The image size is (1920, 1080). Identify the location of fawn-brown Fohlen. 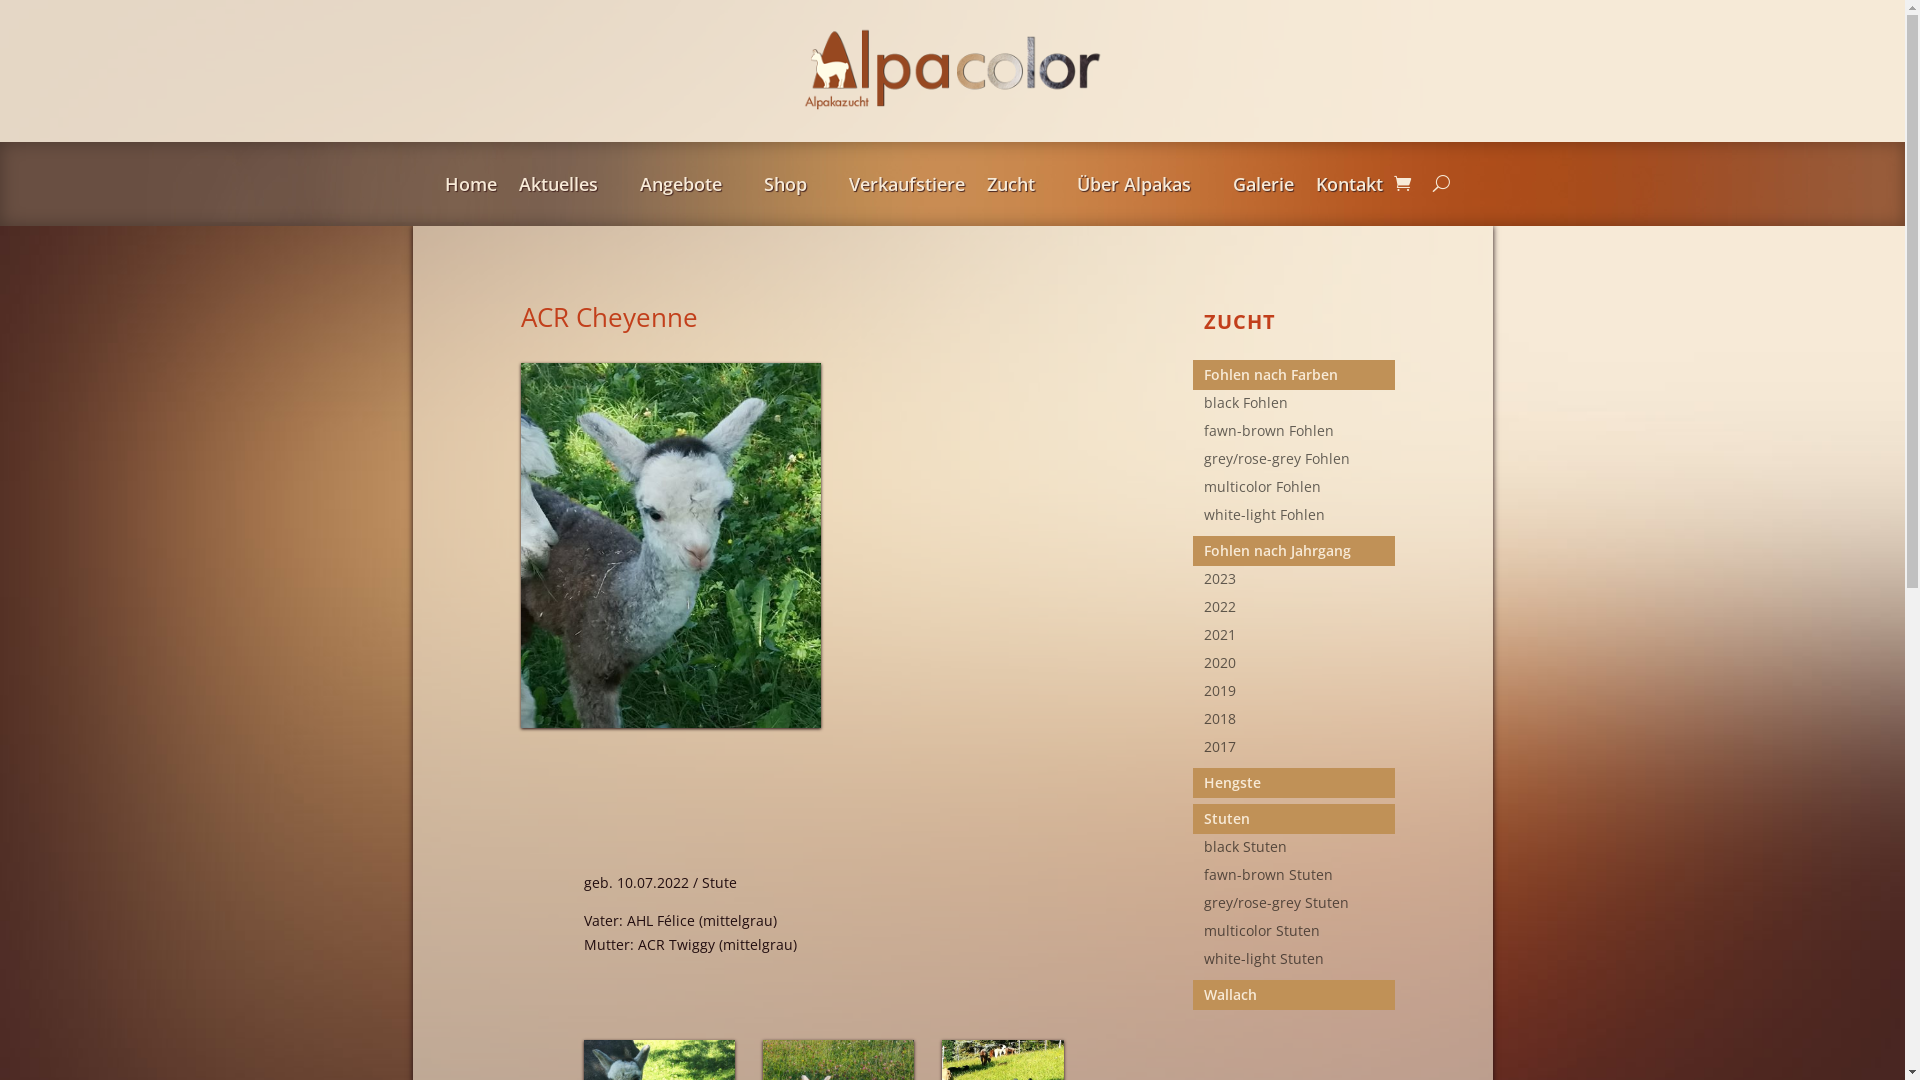
(1300, 435).